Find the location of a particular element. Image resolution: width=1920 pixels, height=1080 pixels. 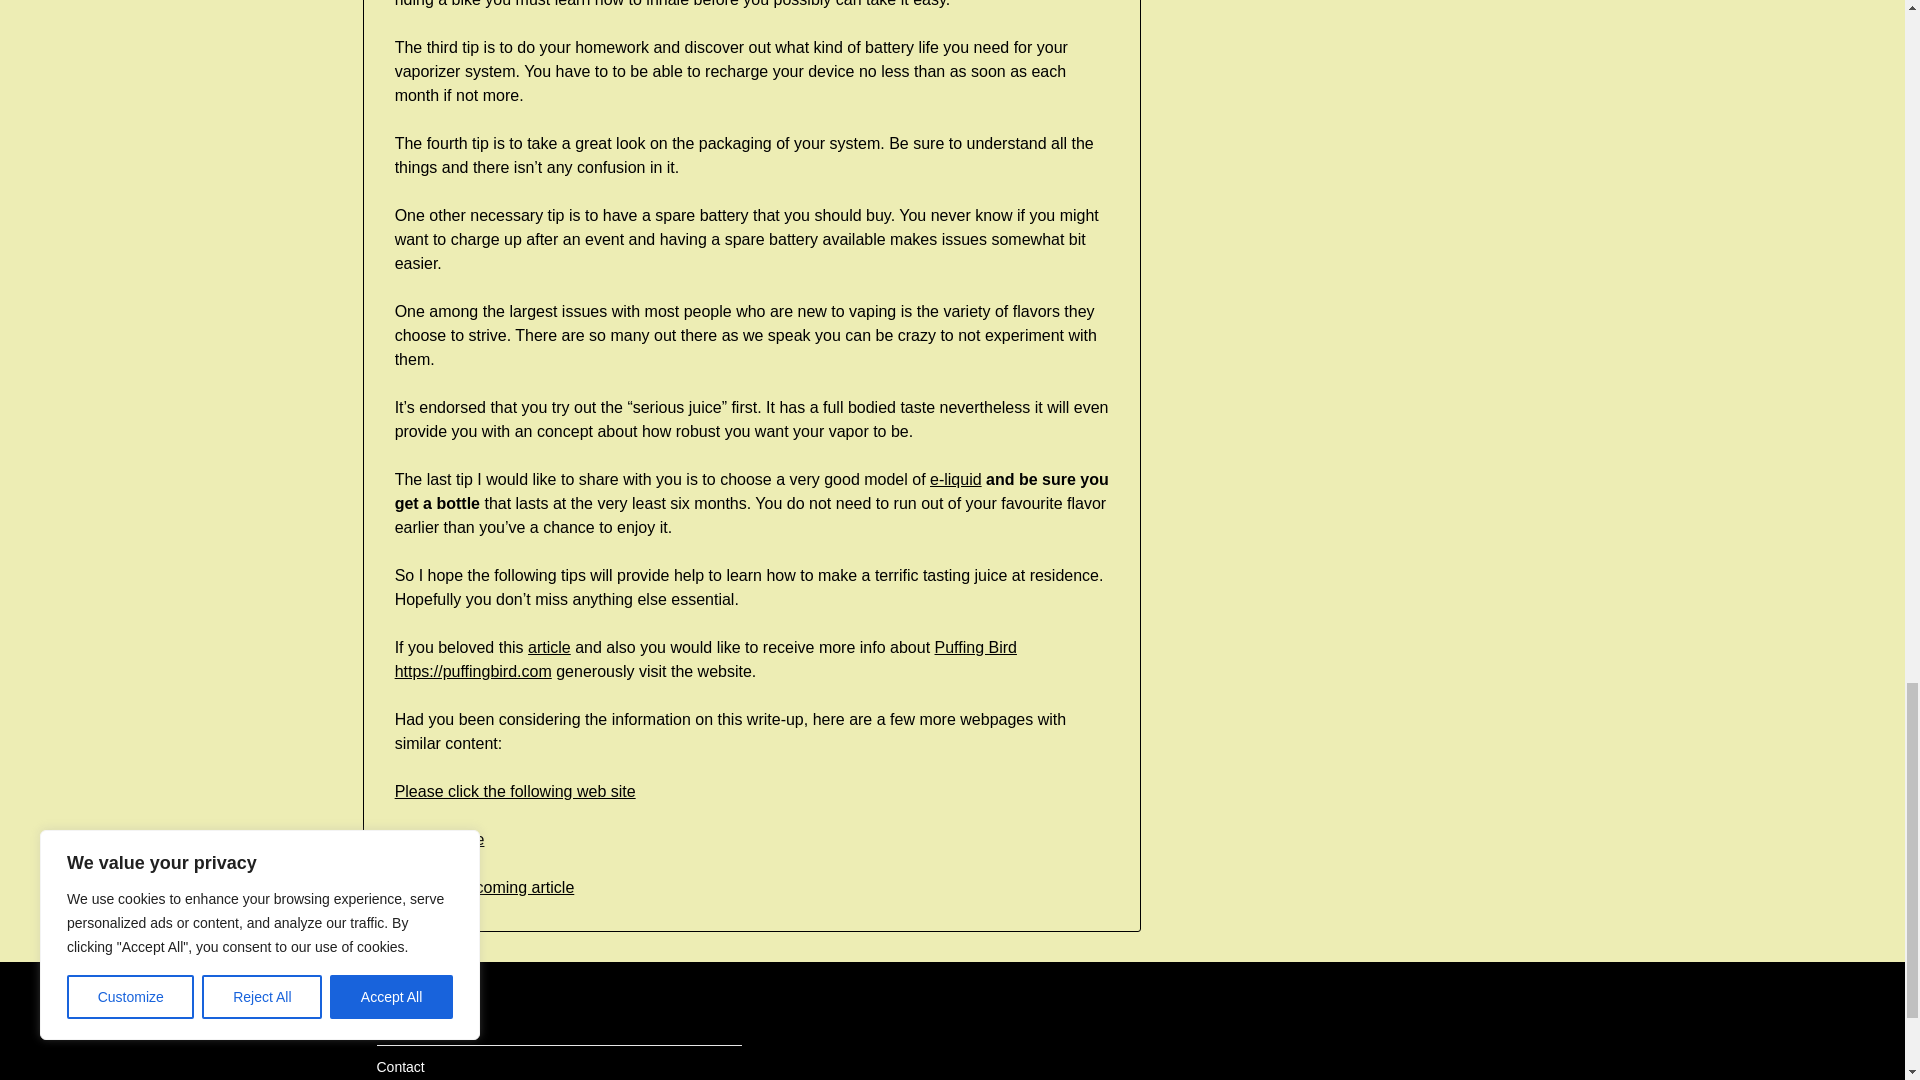

click this site is located at coordinates (440, 838).